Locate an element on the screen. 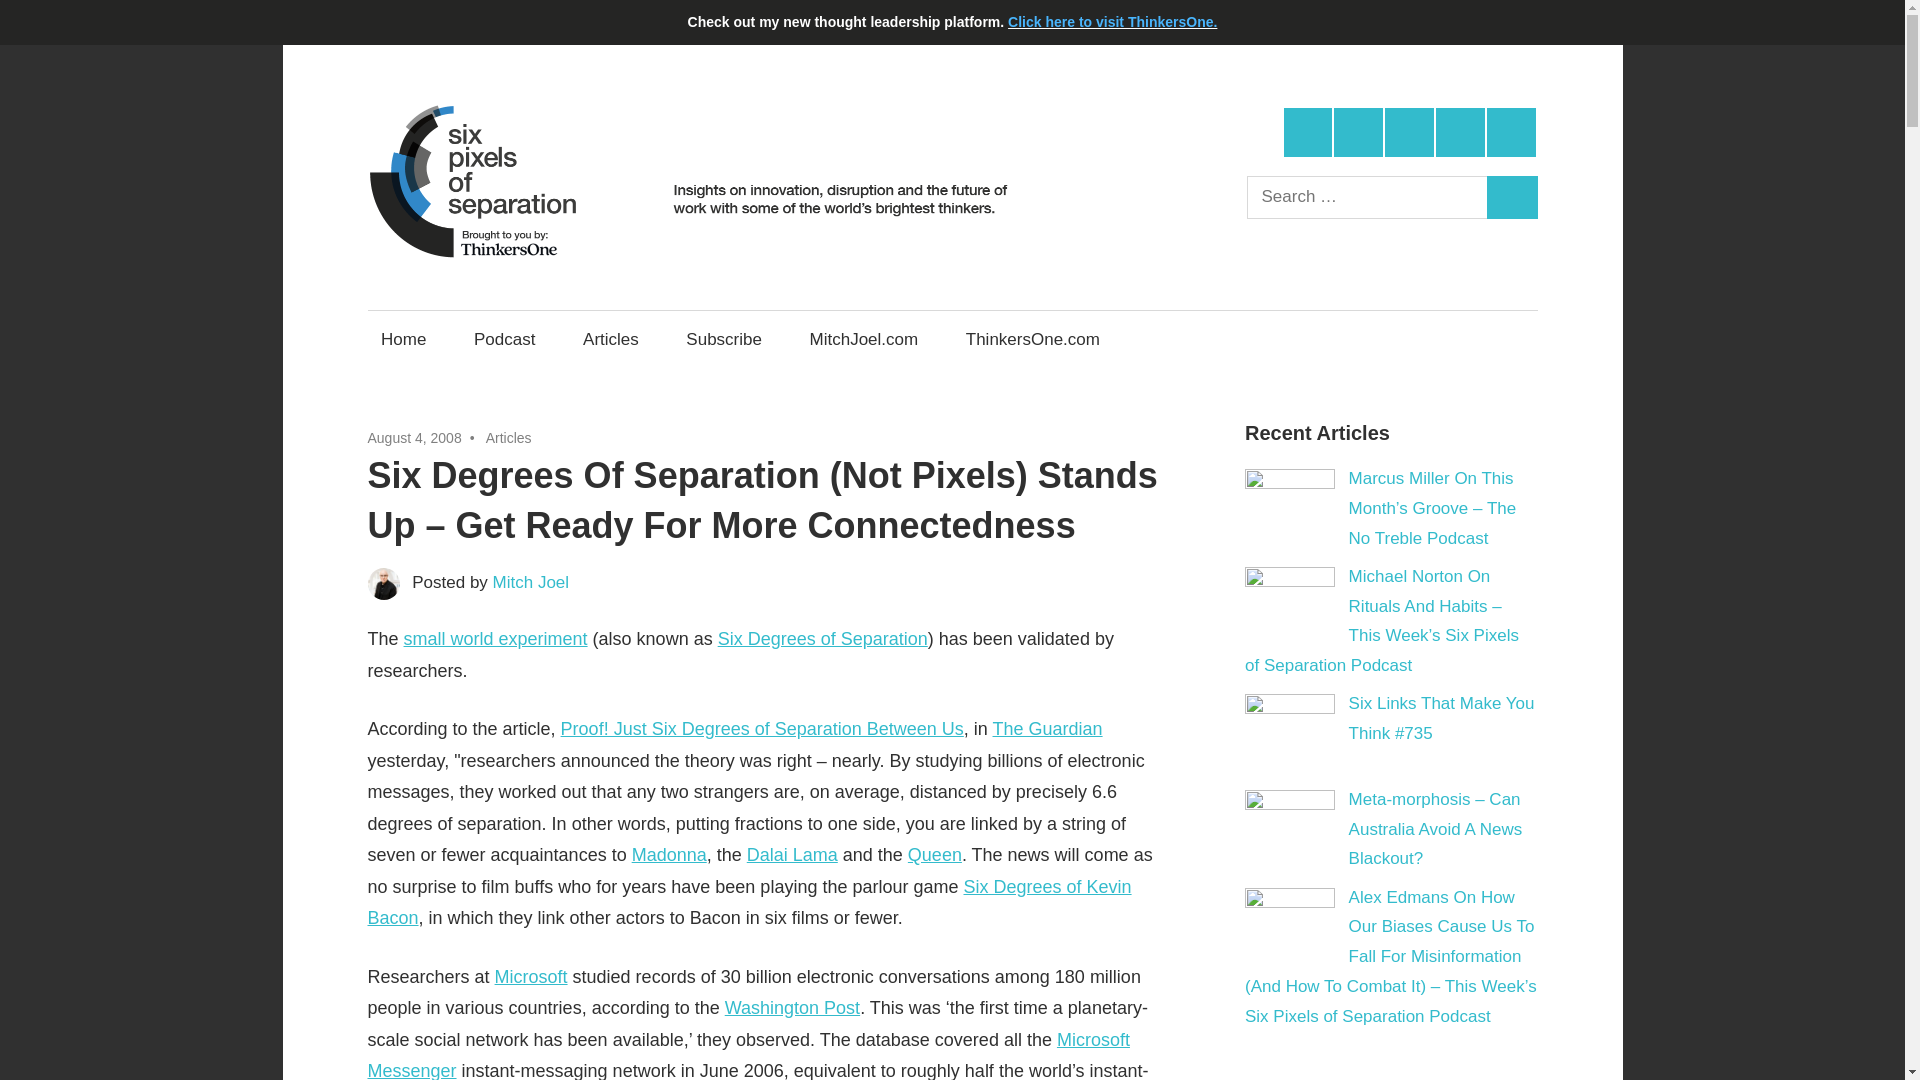  Podcast is located at coordinates (504, 339).